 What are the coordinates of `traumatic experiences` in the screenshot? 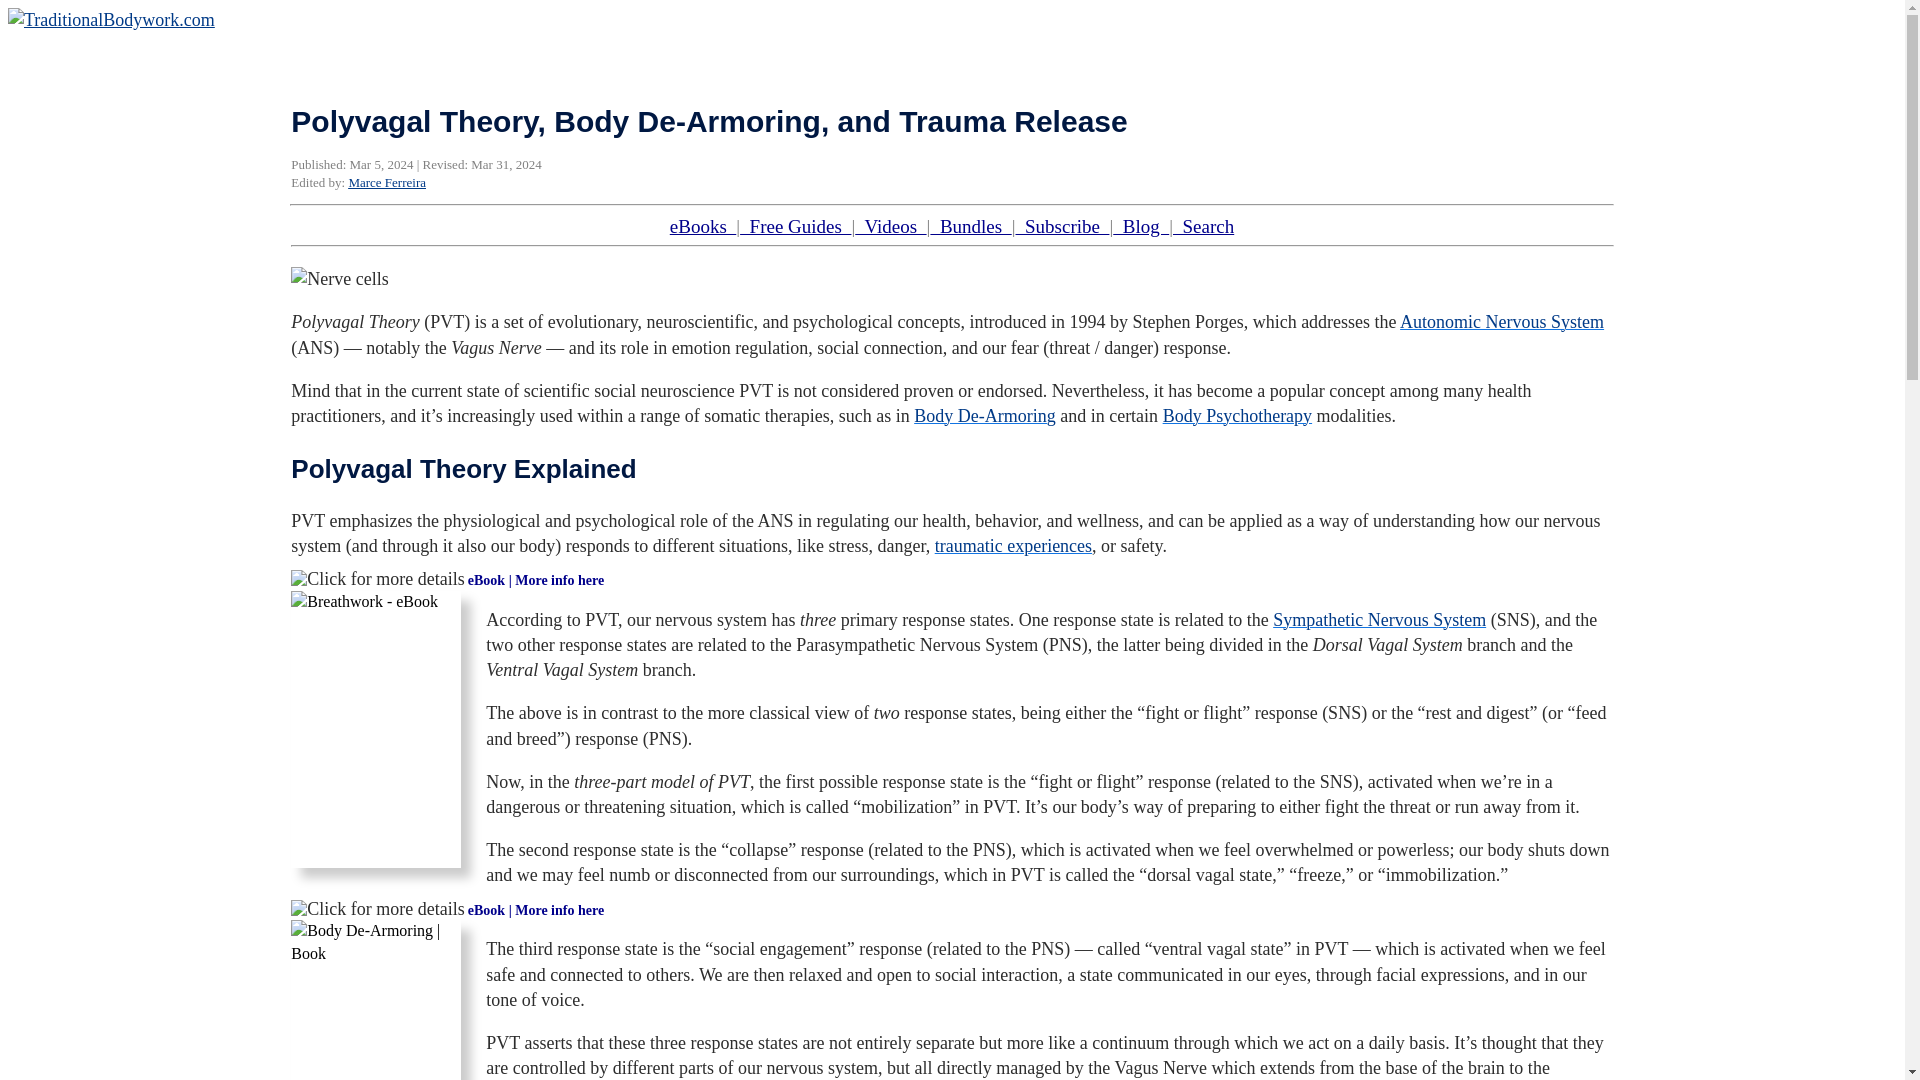 It's located at (1014, 546).